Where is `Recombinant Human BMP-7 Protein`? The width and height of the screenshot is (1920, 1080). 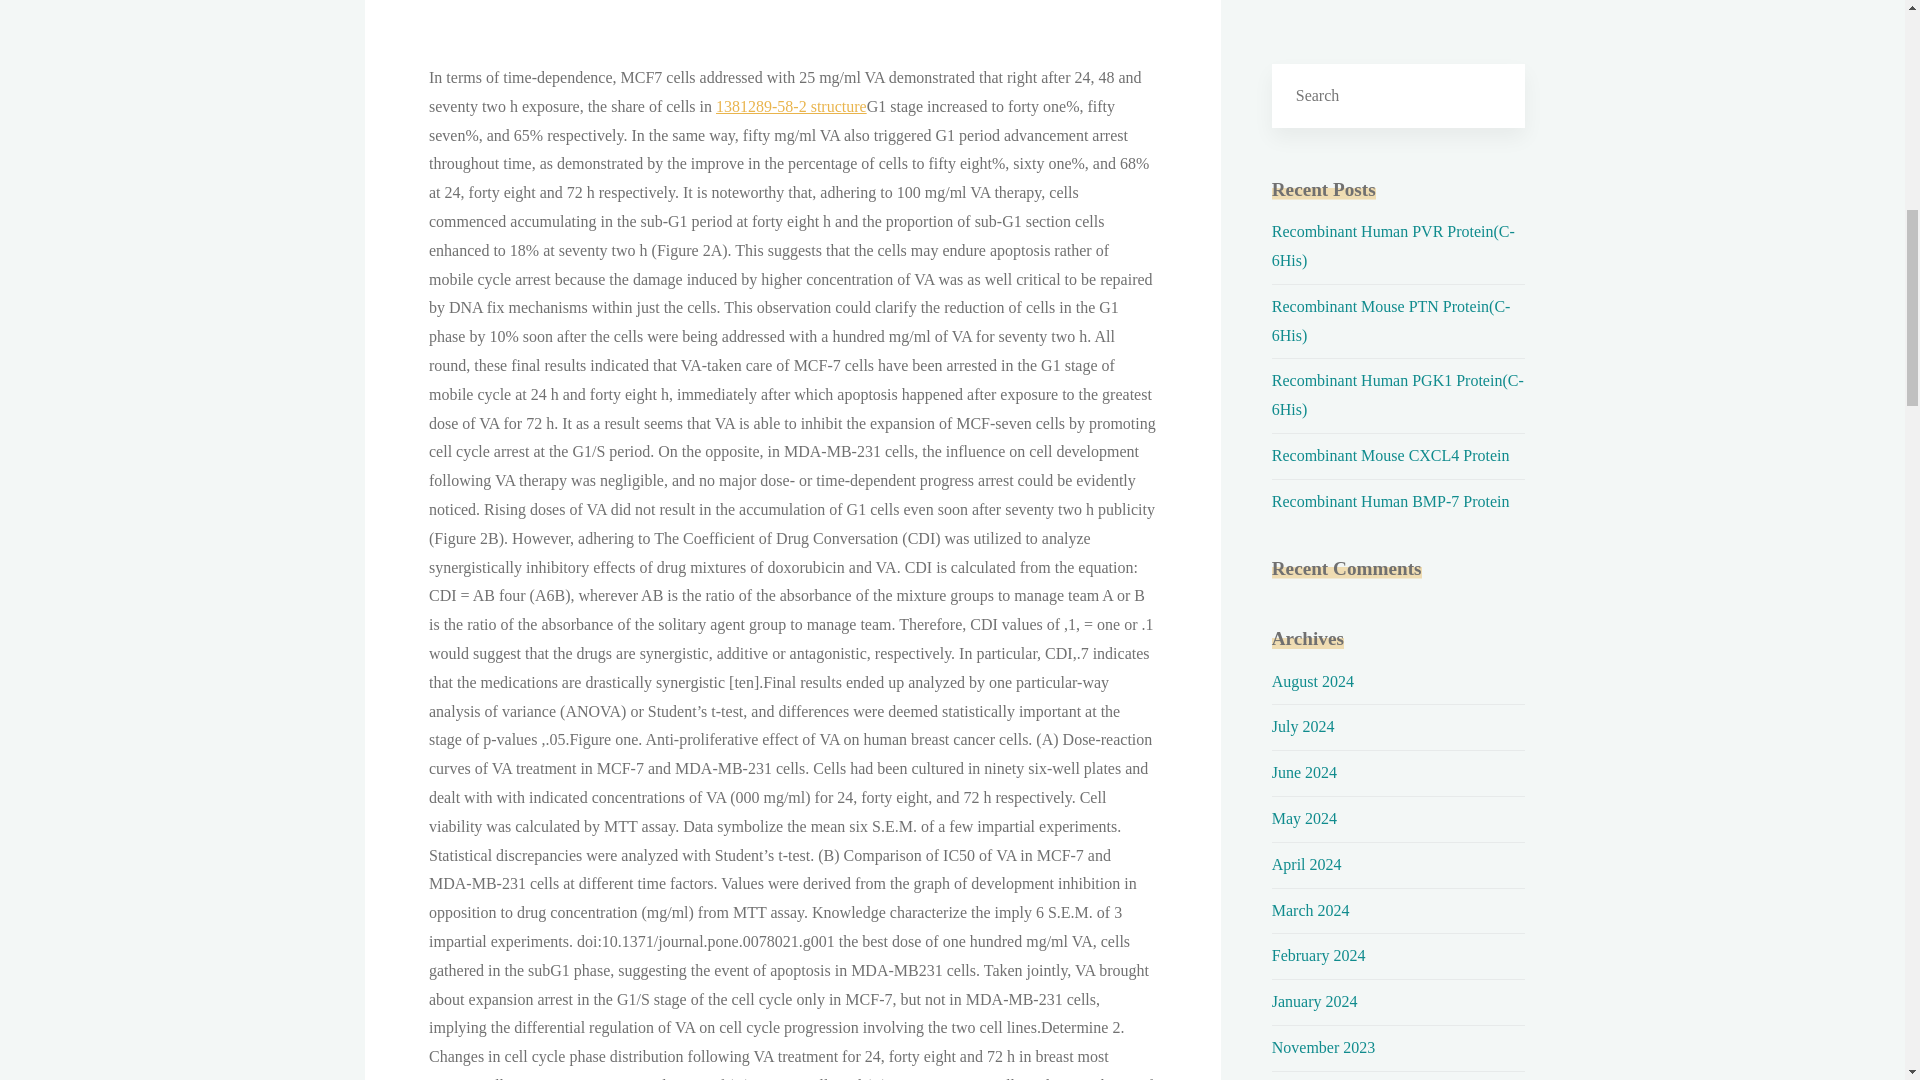
Recombinant Human BMP-7 Protein is located at coordinates (1390, 500).